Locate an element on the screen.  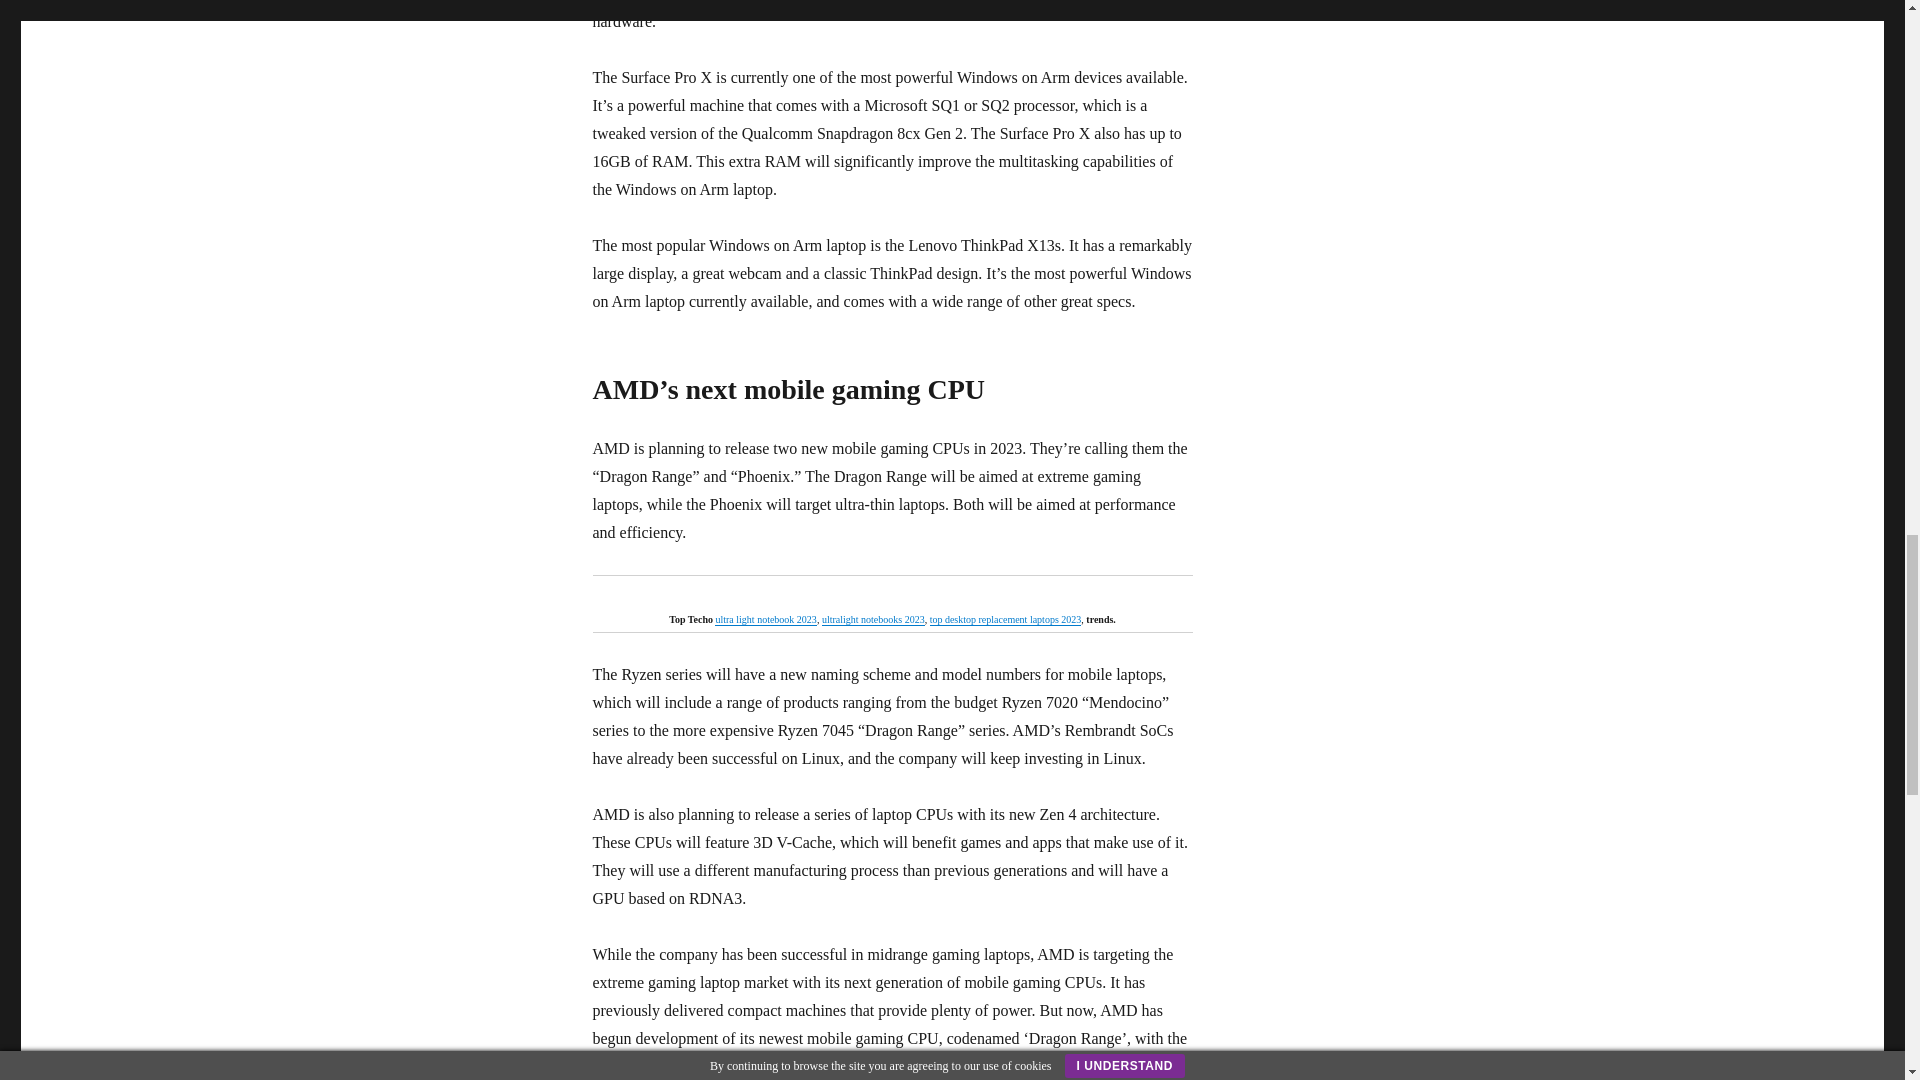
ultra light notebook 2023 is located at coordinates (765, 620).